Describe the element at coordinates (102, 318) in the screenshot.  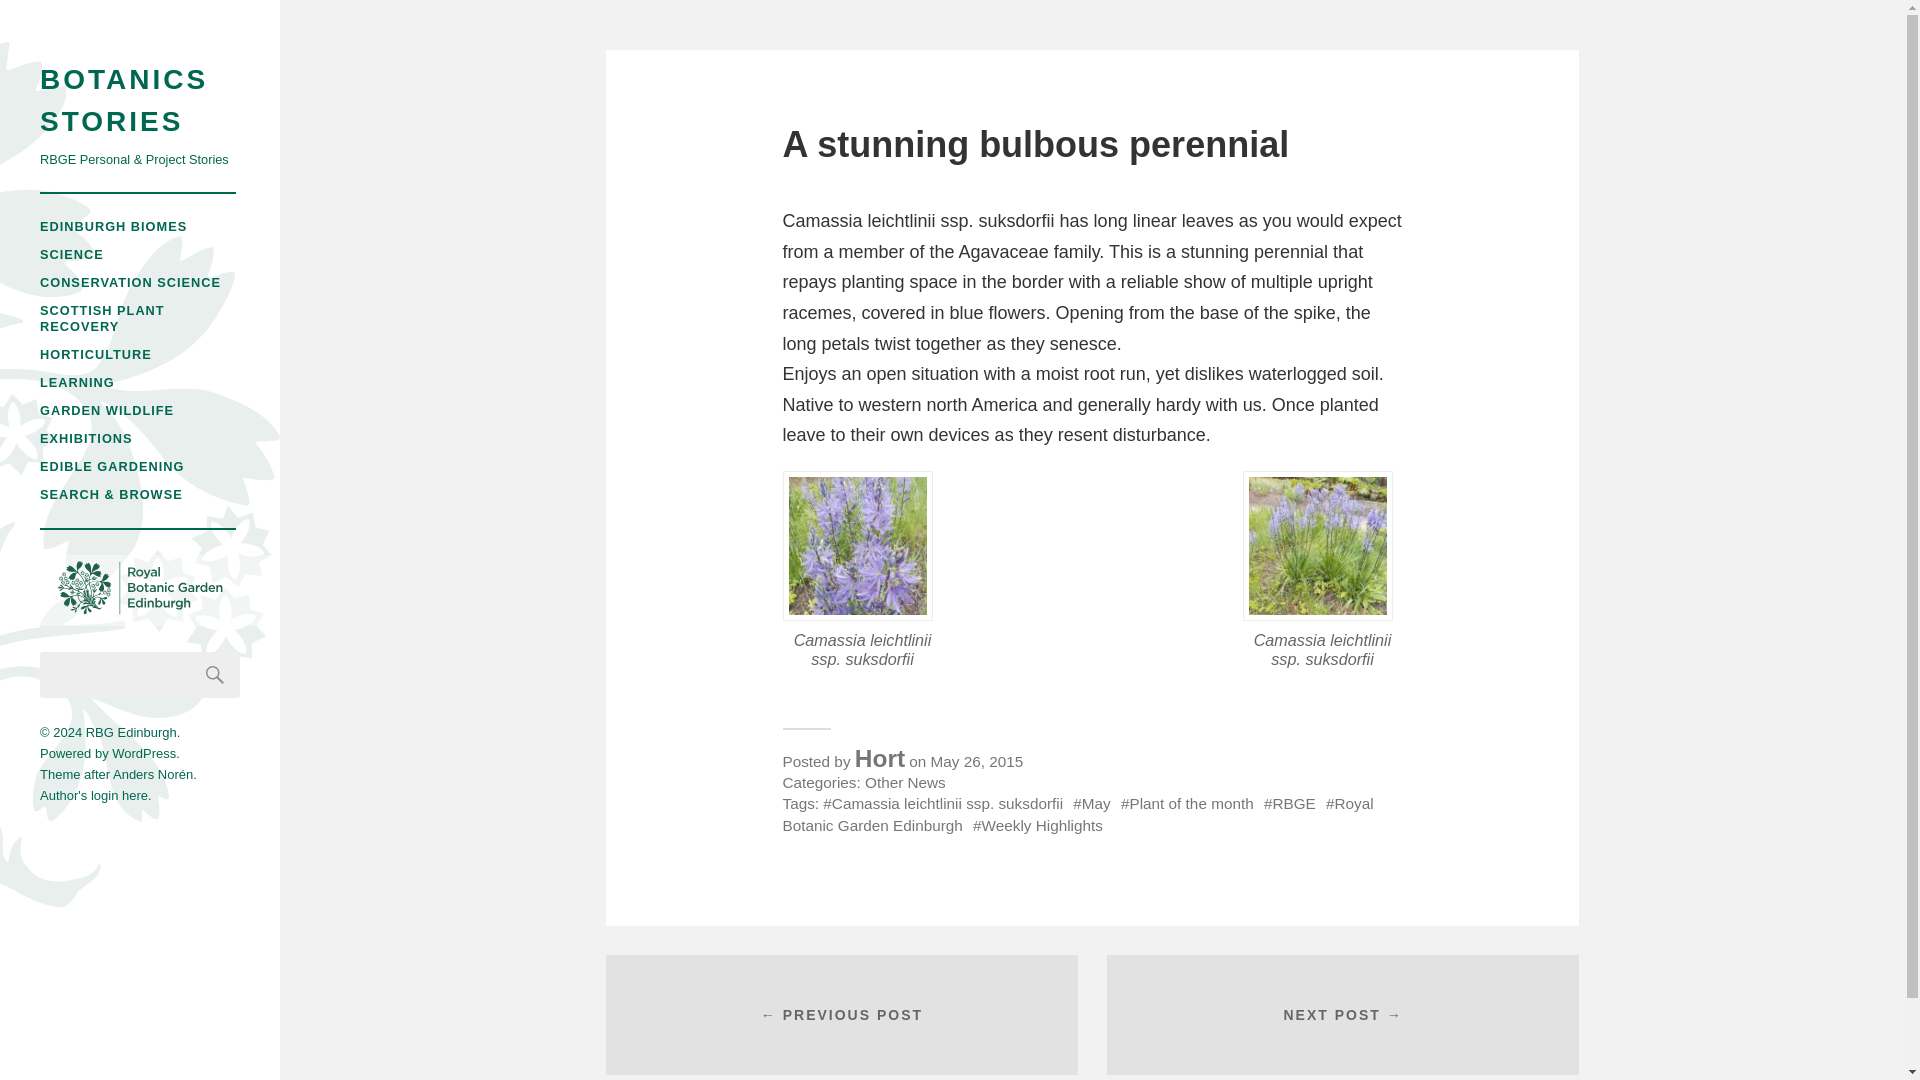
I see `SCOTTISH PLANT RECOVERY` at that location.